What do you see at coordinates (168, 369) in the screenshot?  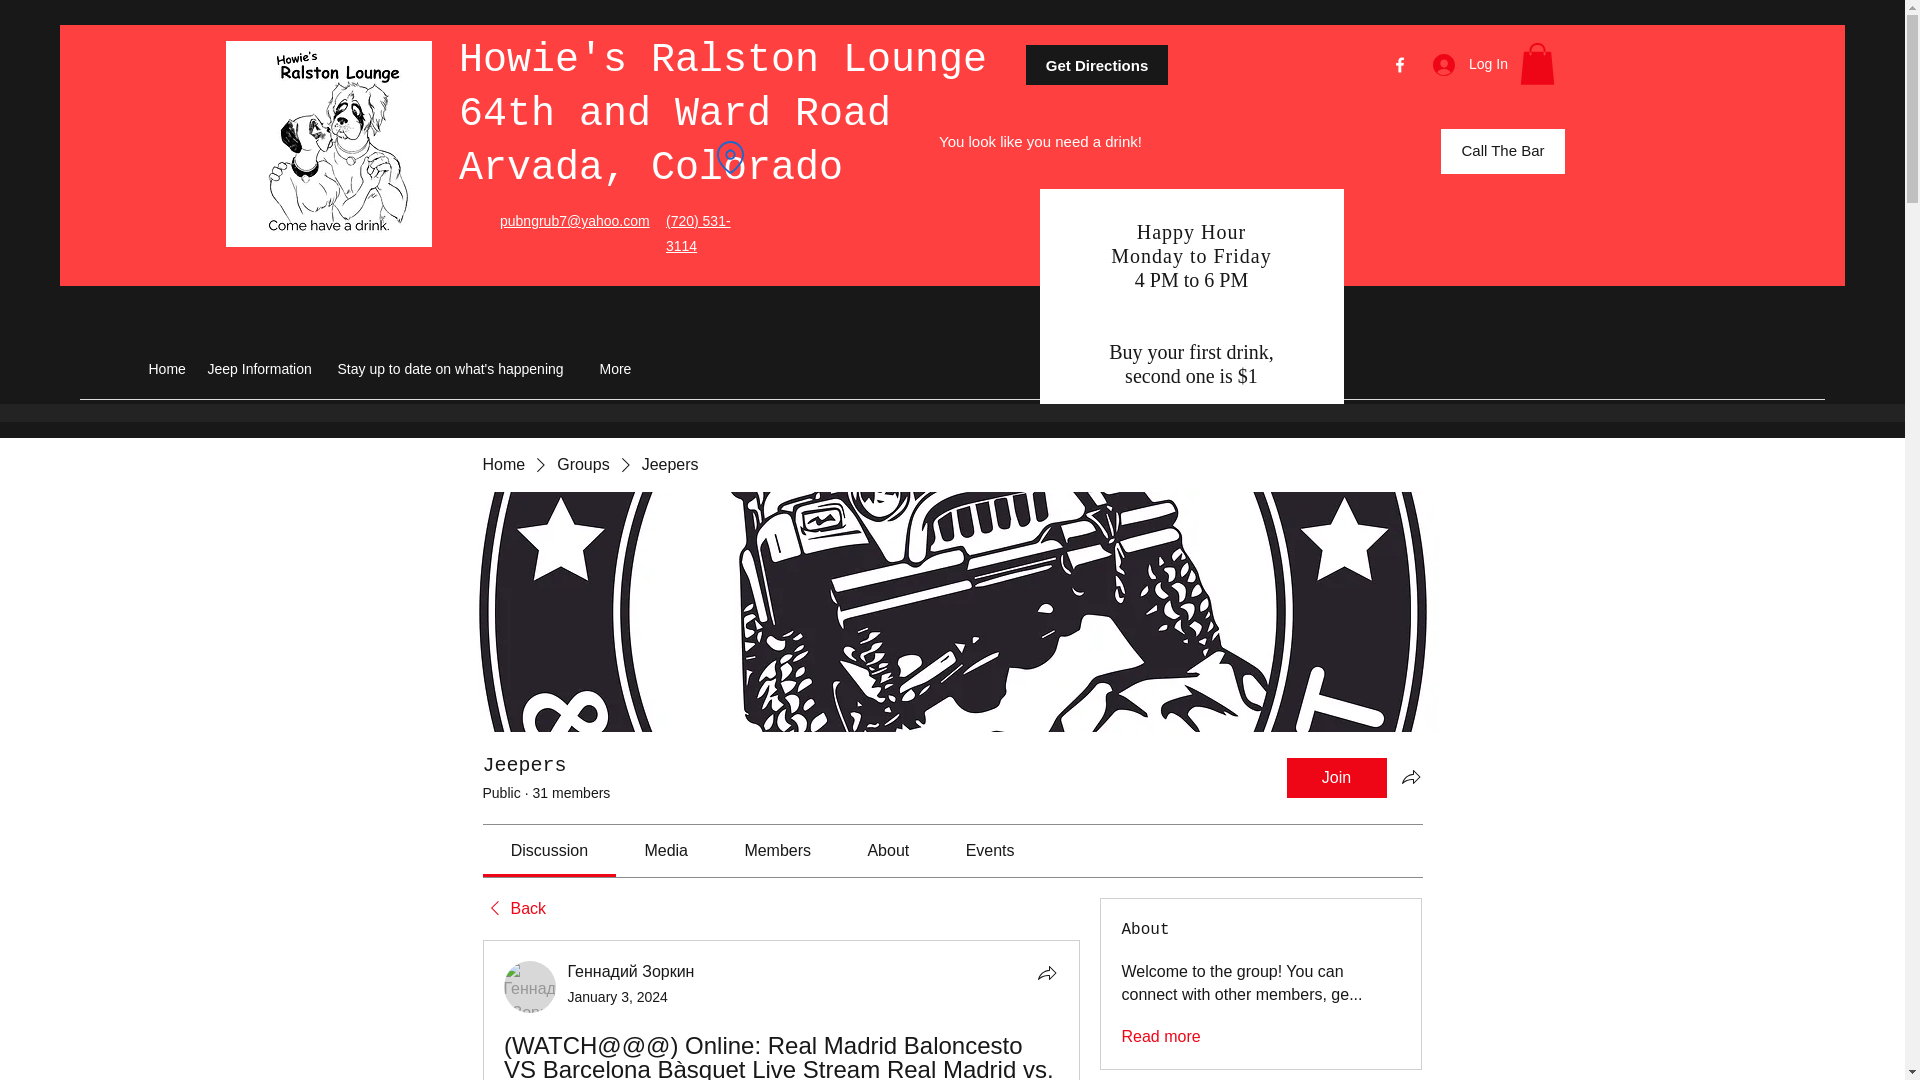 I see `Home` at bounding box center [168, 369].